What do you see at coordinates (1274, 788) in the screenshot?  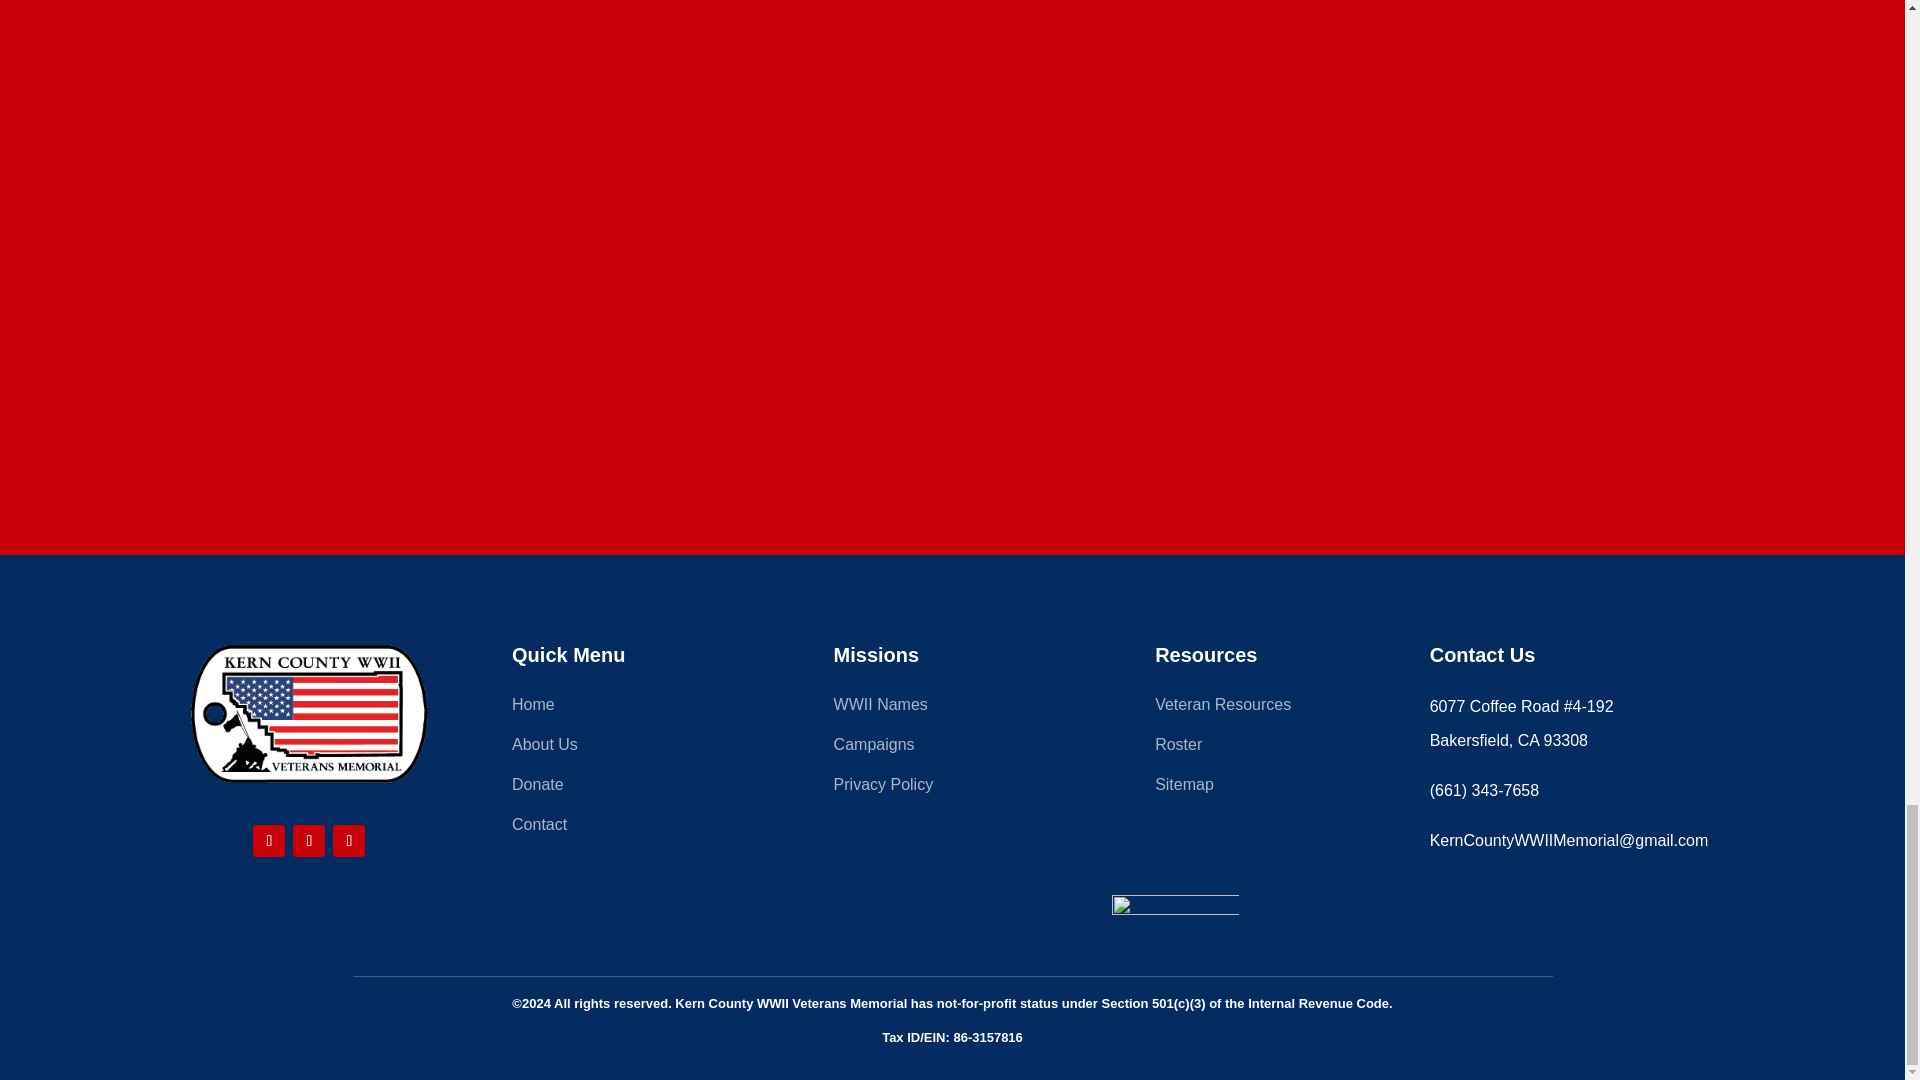 I see `Sitemap` at bounding box center [1274, 788].